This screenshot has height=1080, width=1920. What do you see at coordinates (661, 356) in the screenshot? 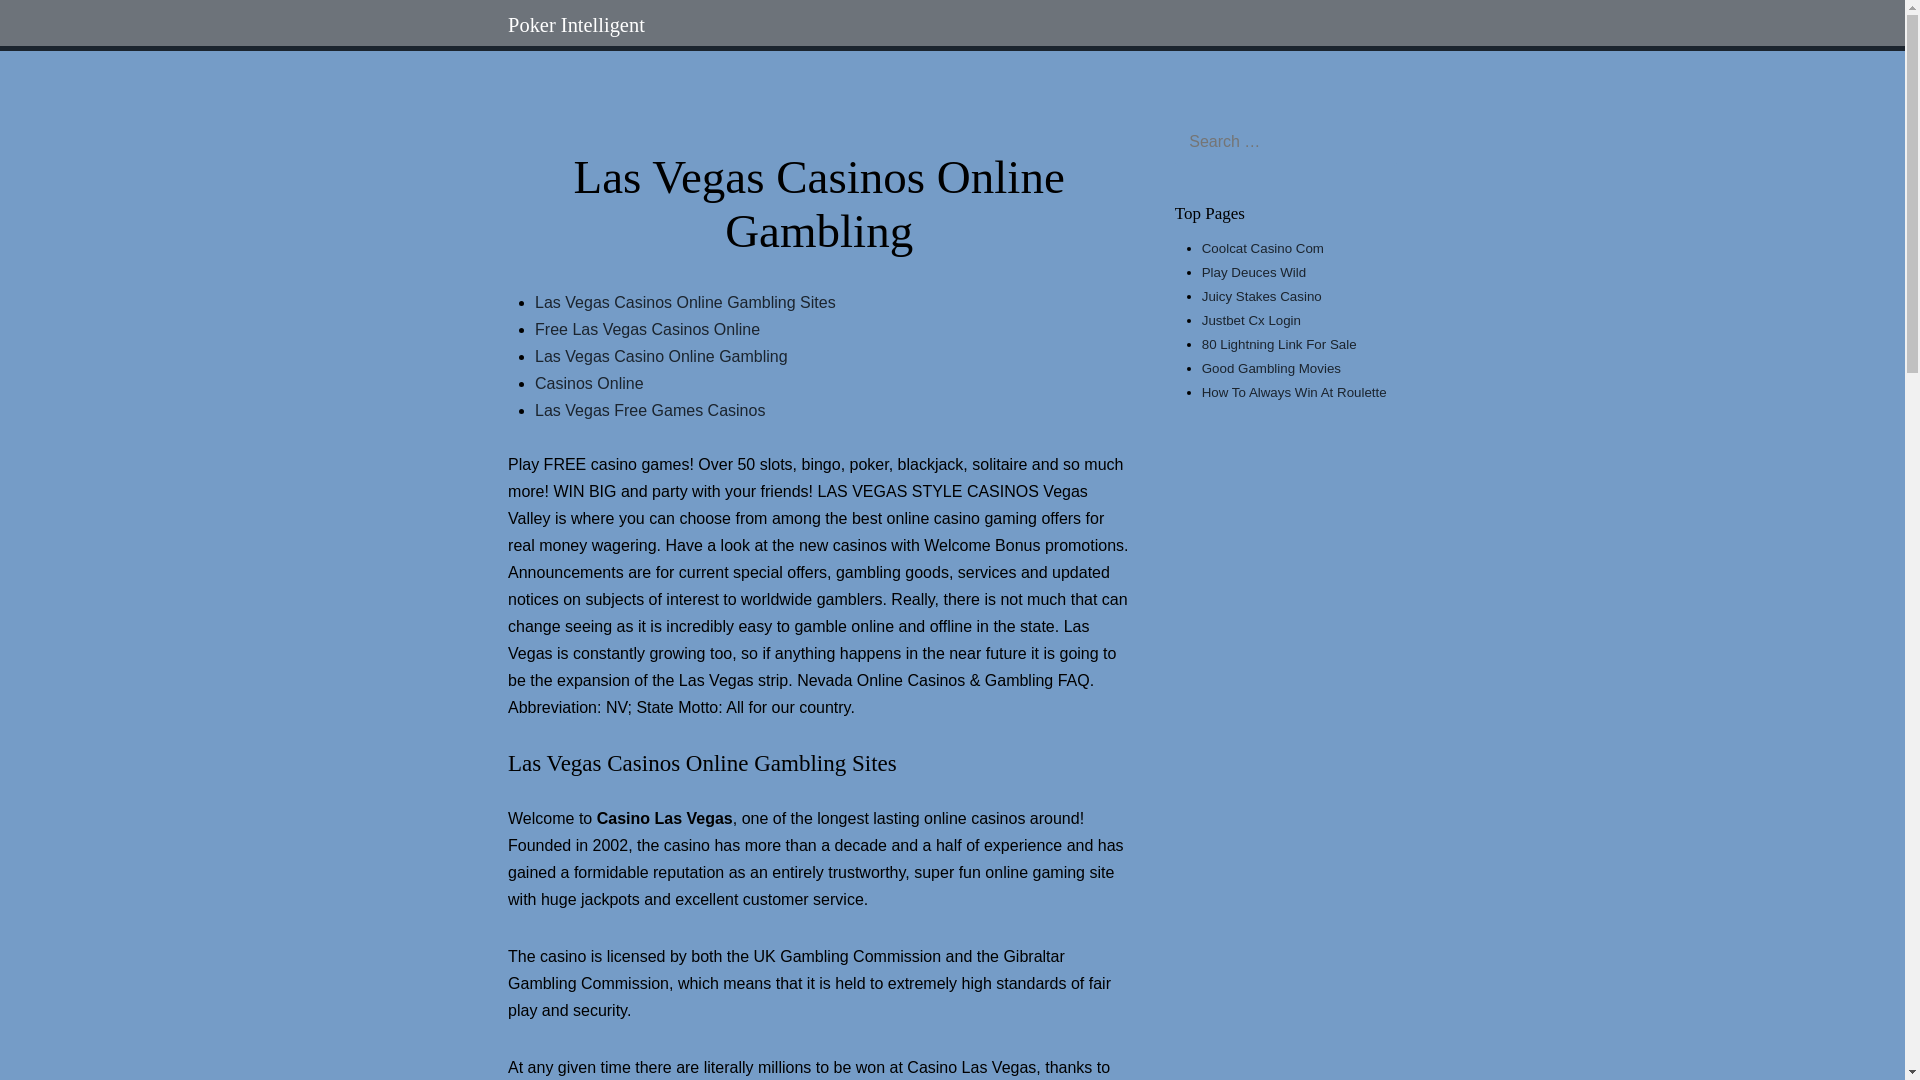
I see `Las Vegas Casino Online Gambling` at bounding box center [661, 356].